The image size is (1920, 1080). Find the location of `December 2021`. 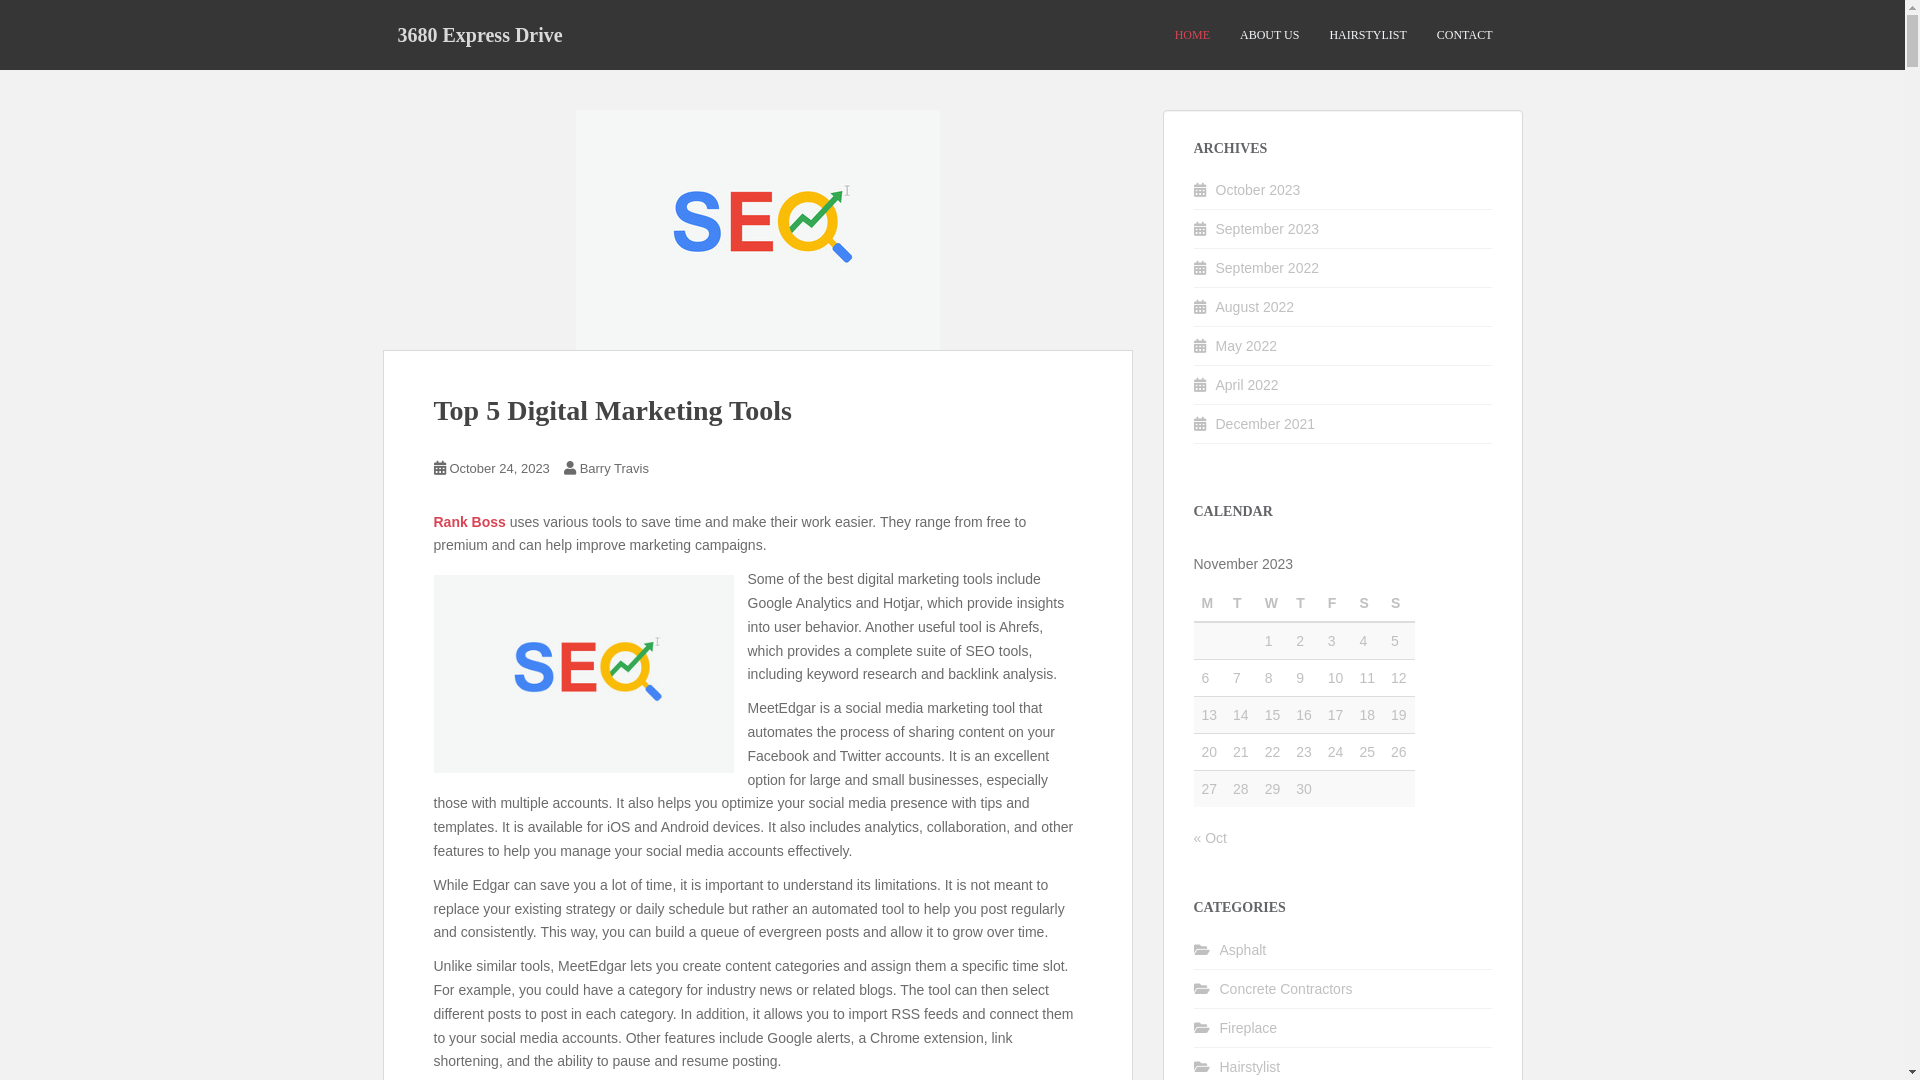

December 2021 is located at coordinates (1266, 424).